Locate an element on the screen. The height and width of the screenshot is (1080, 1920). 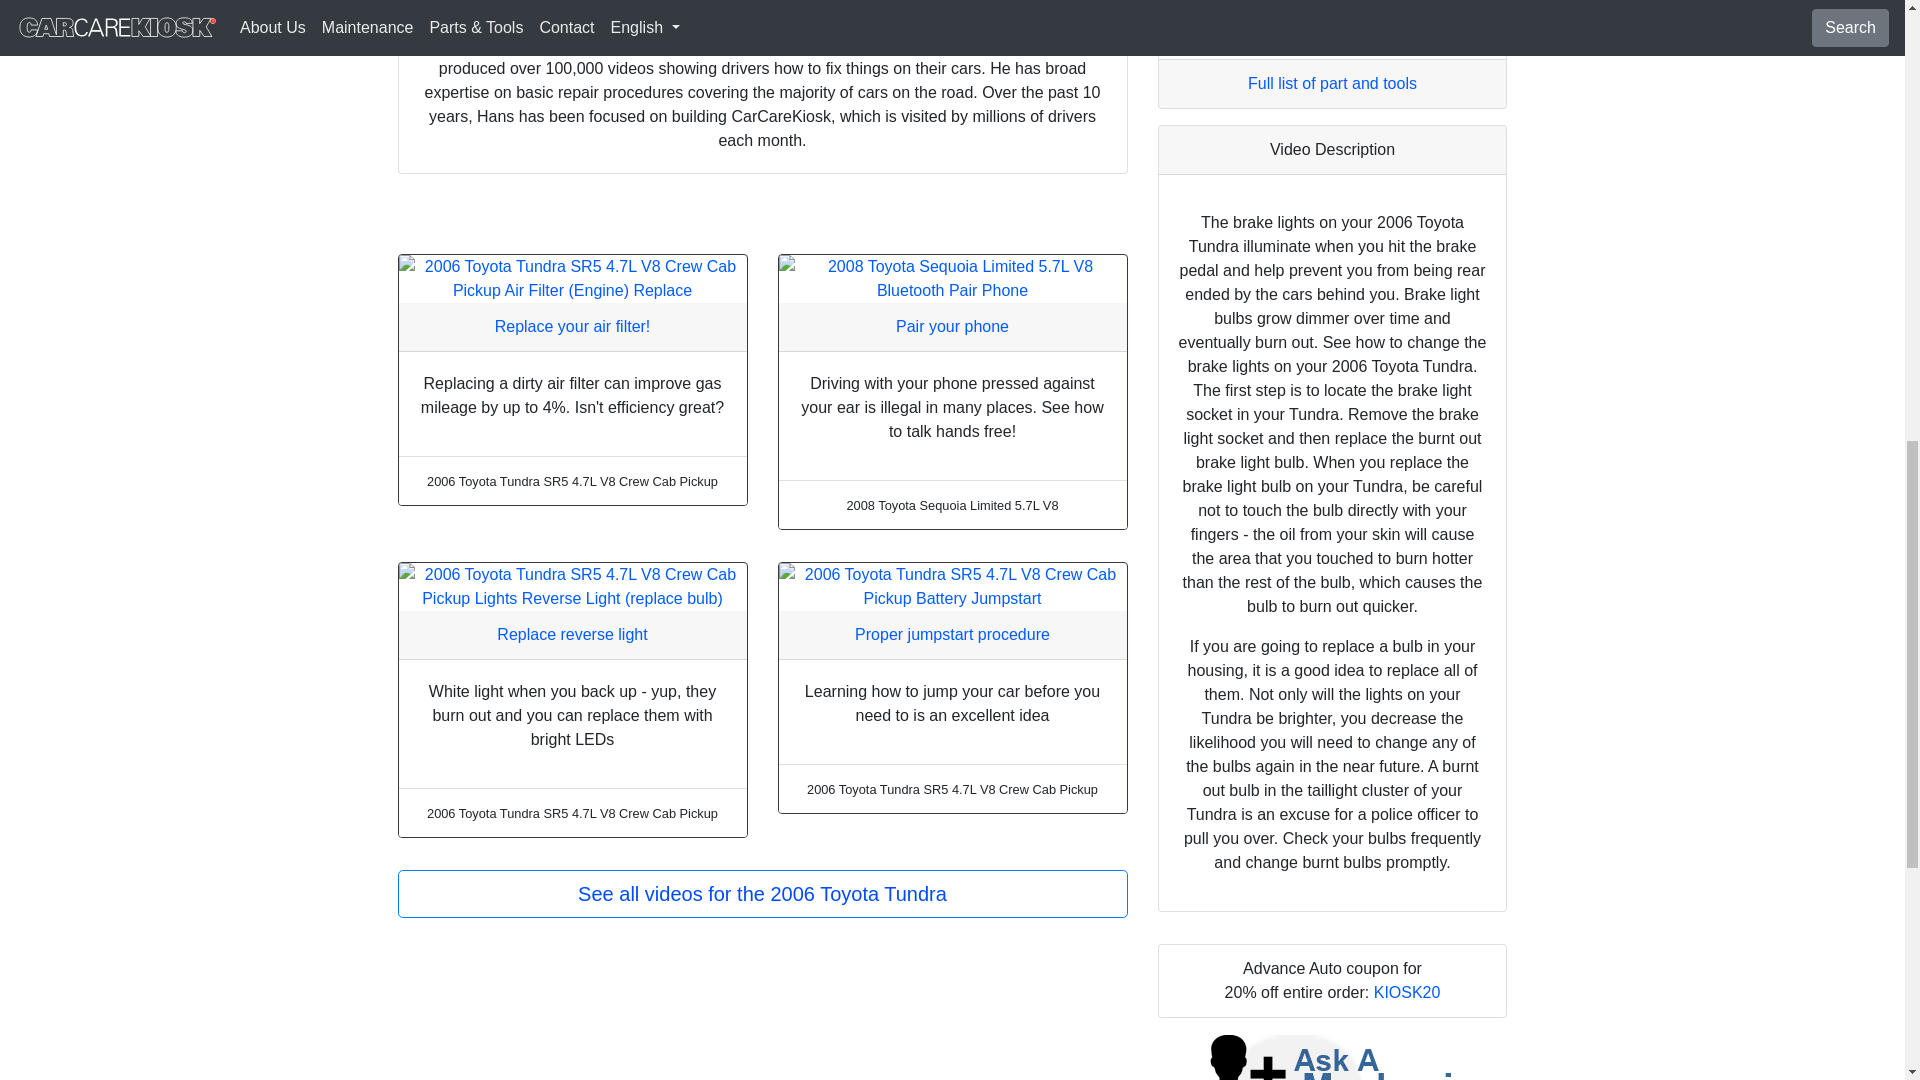
Pair your phone is located at coordinates (952, 326).